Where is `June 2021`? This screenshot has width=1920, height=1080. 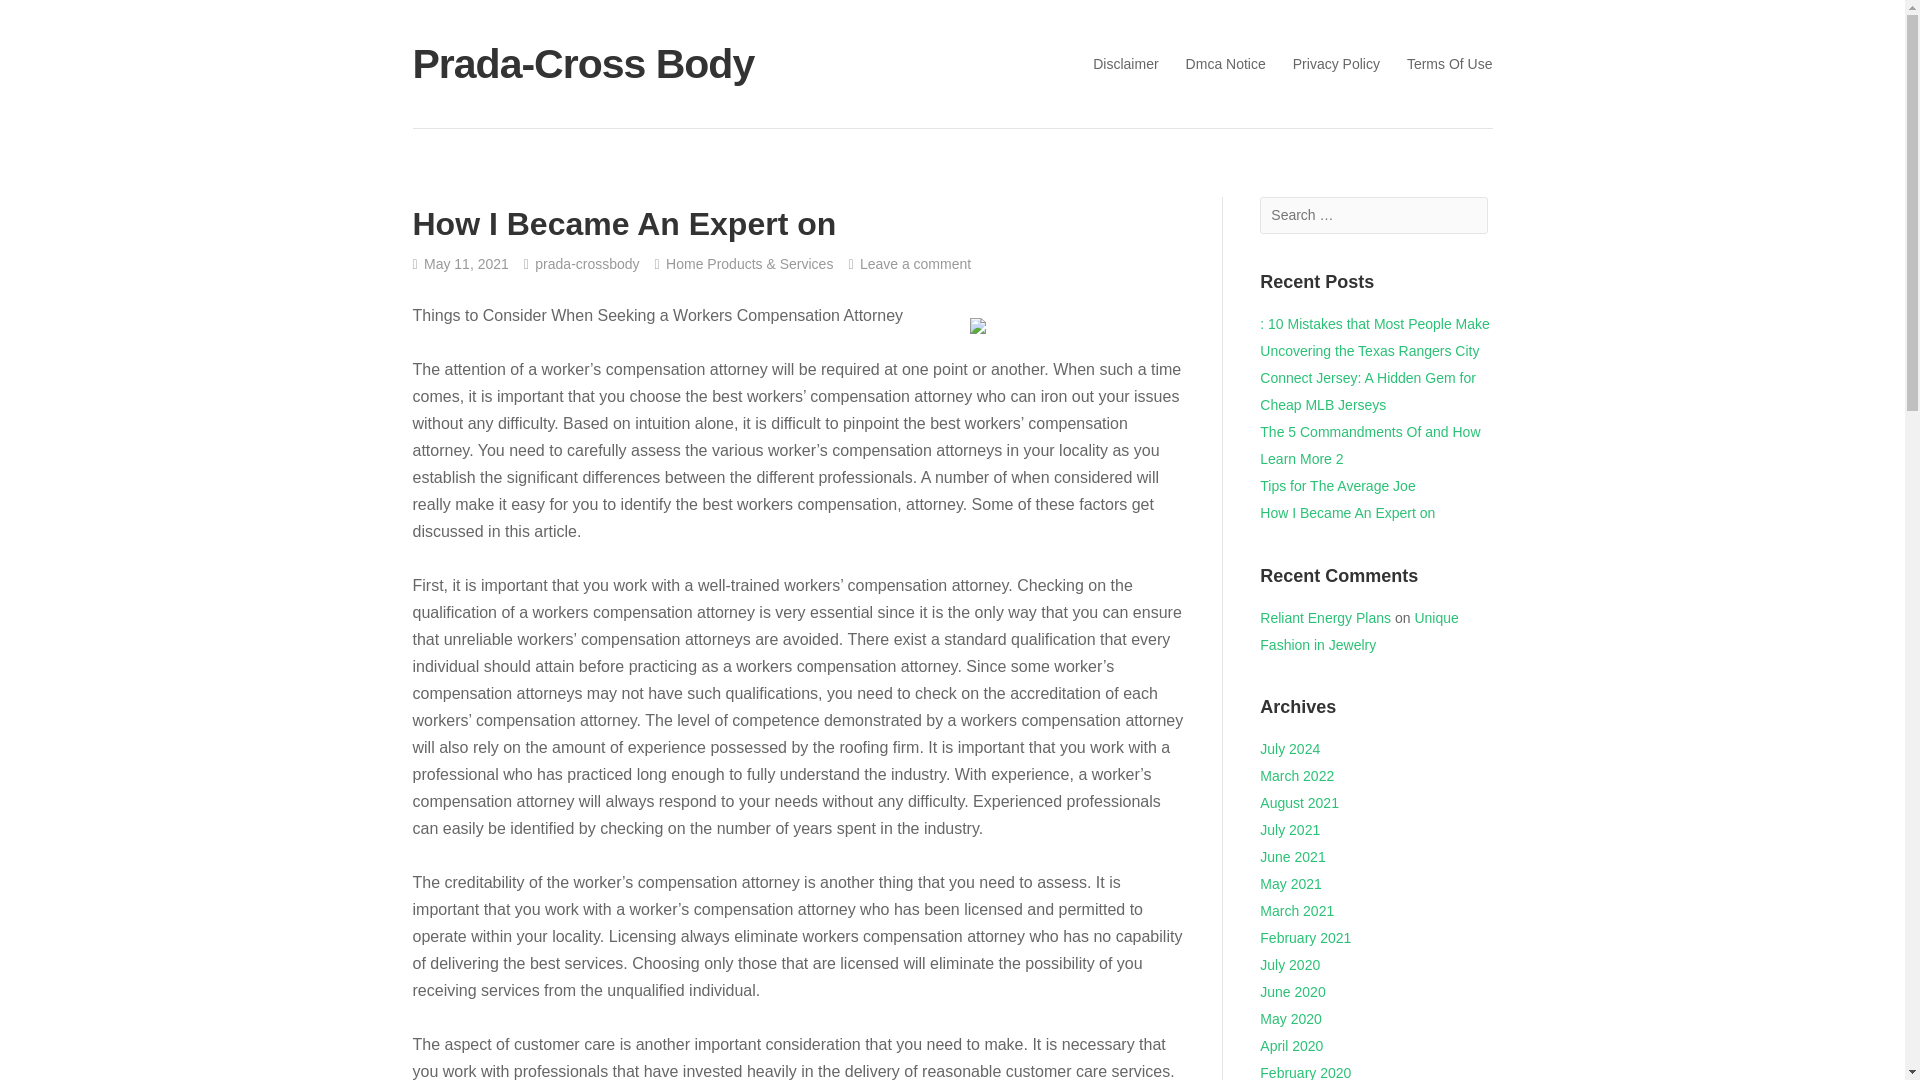 June 2021 is located at coordinates (1292, 856).